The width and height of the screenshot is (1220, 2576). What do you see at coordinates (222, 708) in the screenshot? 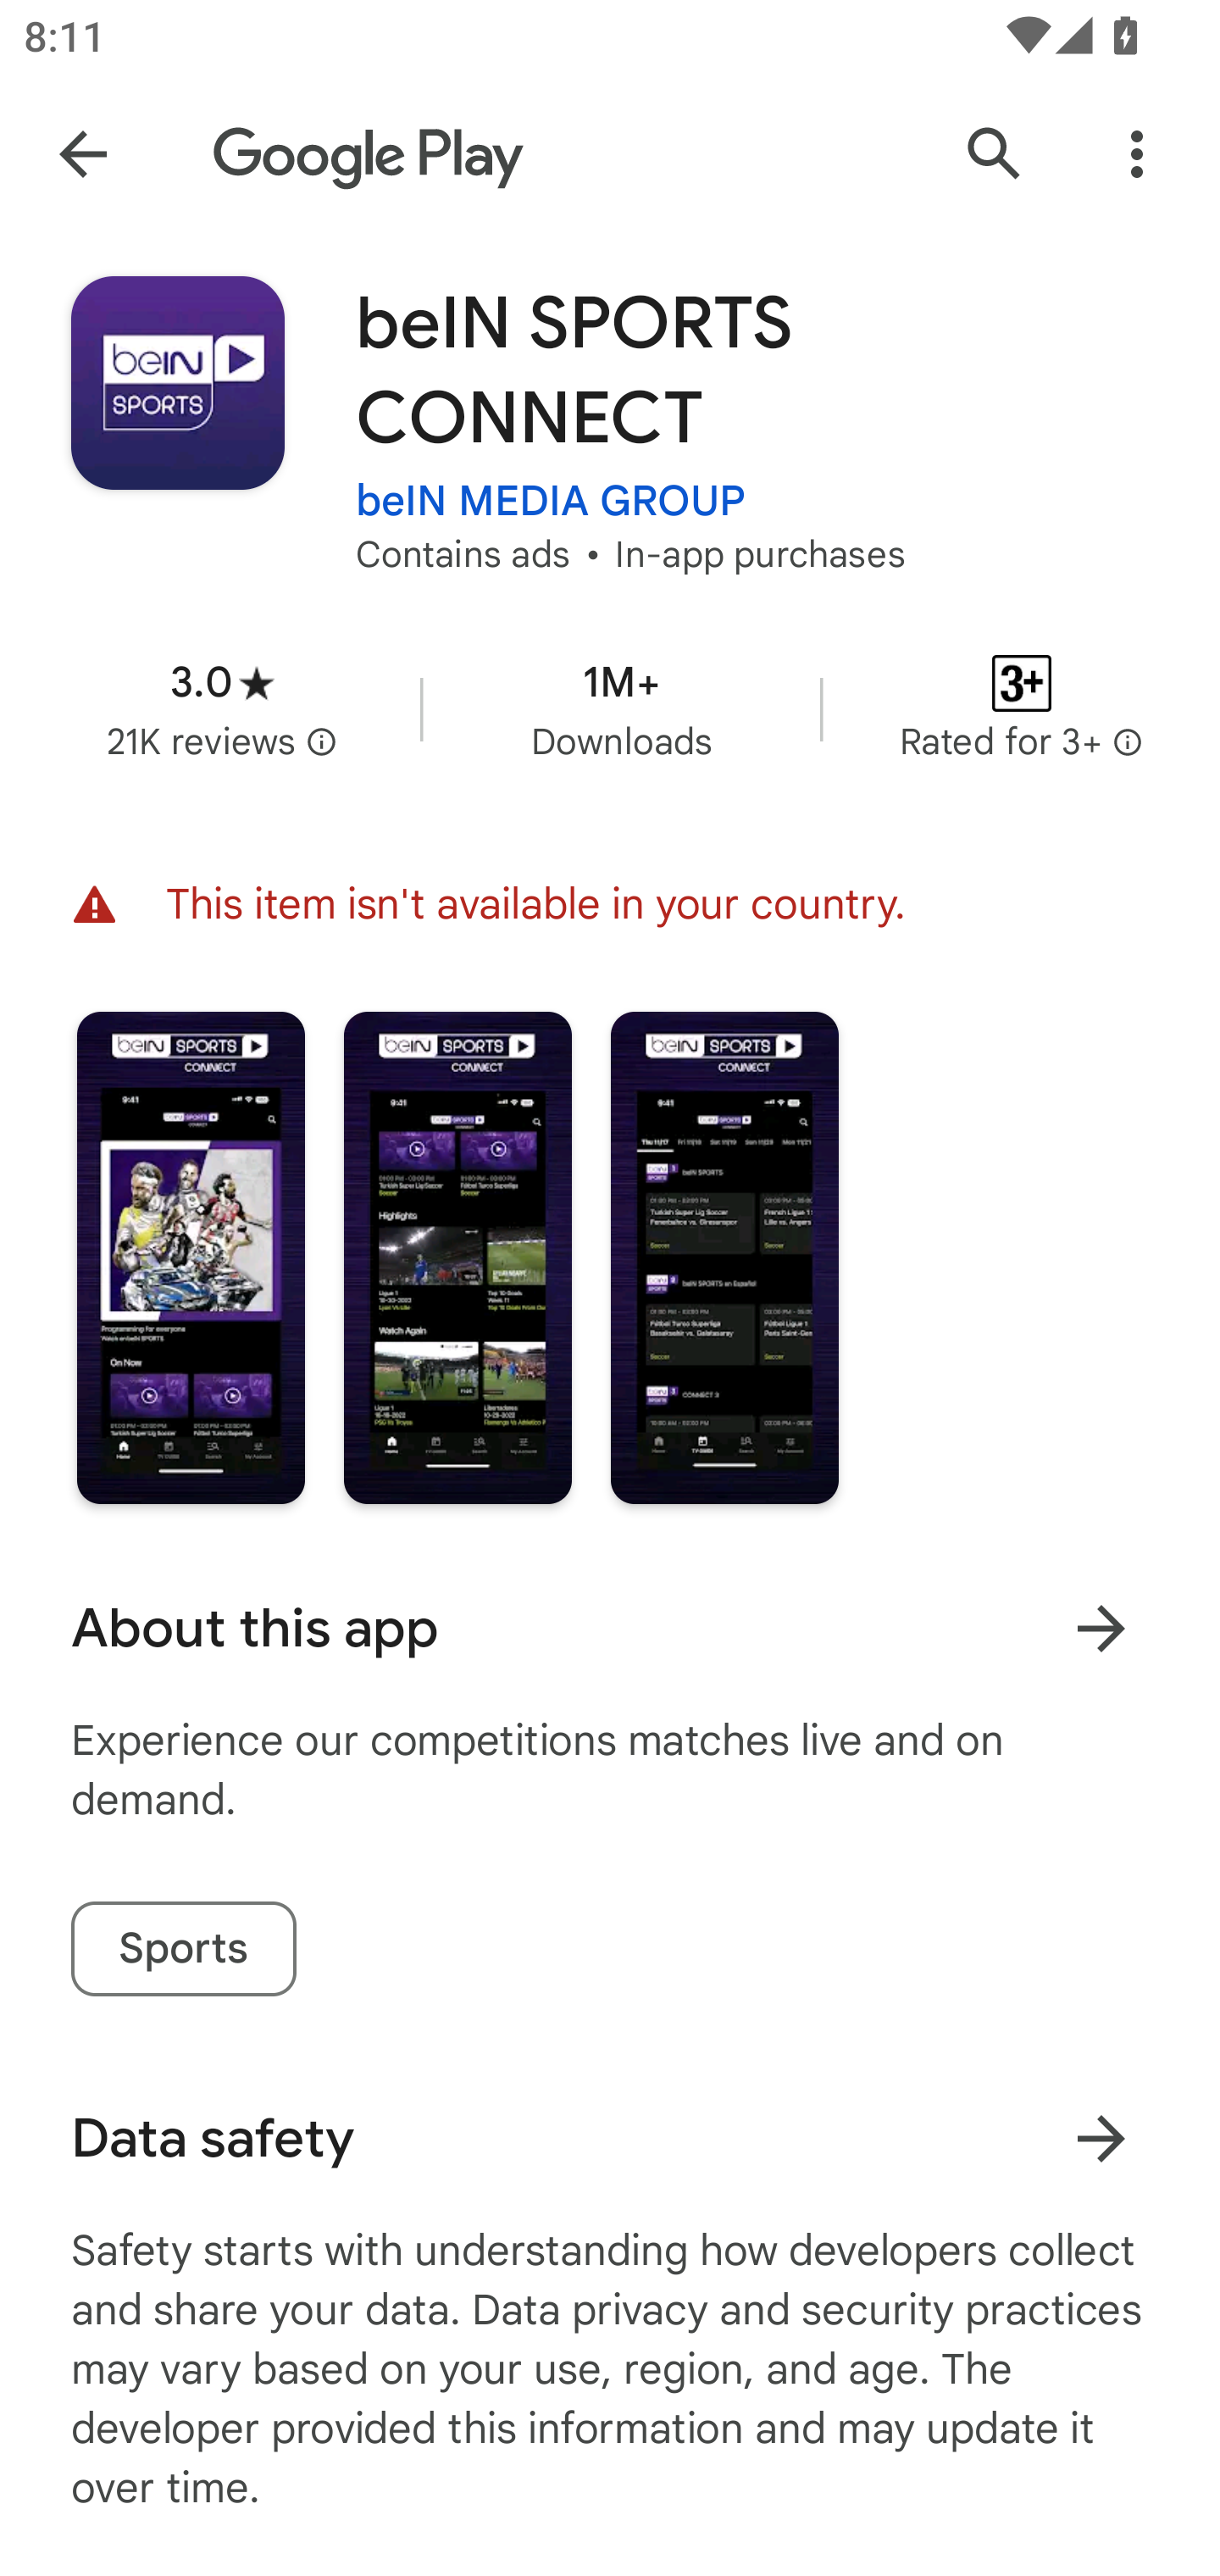
I see `Average rating 3.0 stars in 21 thousand reviews` at bounding box center [222, 708].